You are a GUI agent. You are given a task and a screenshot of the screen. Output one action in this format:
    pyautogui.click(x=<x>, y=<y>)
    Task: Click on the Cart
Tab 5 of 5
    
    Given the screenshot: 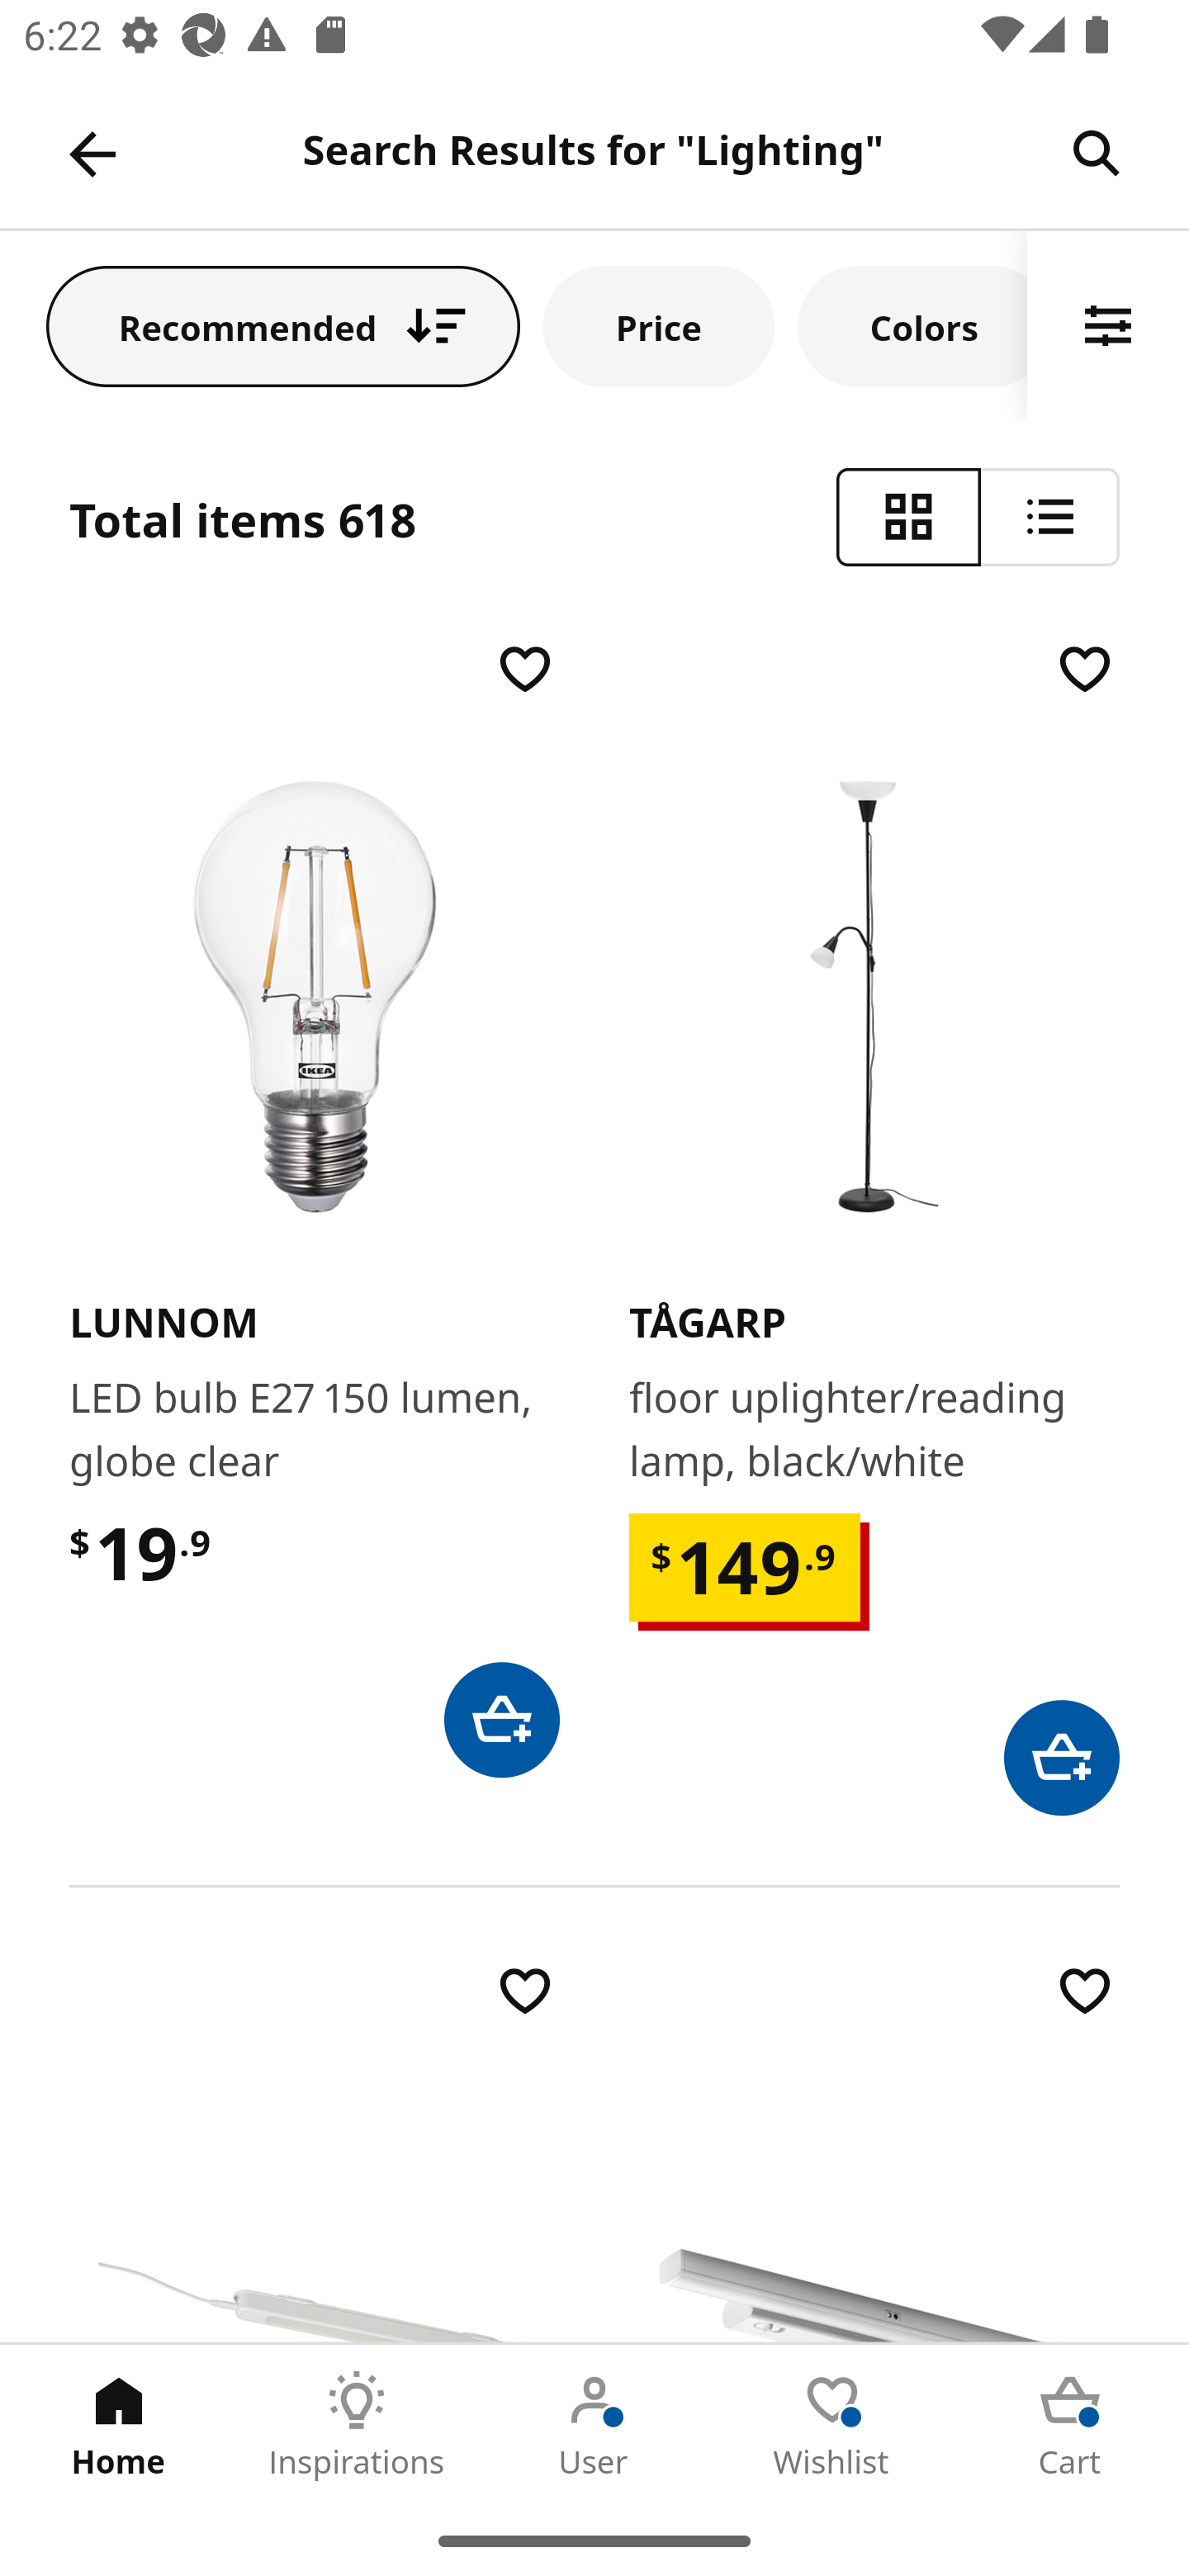 What is the action you would take?
    pyautogui.click(x=1070, y=2425)
    